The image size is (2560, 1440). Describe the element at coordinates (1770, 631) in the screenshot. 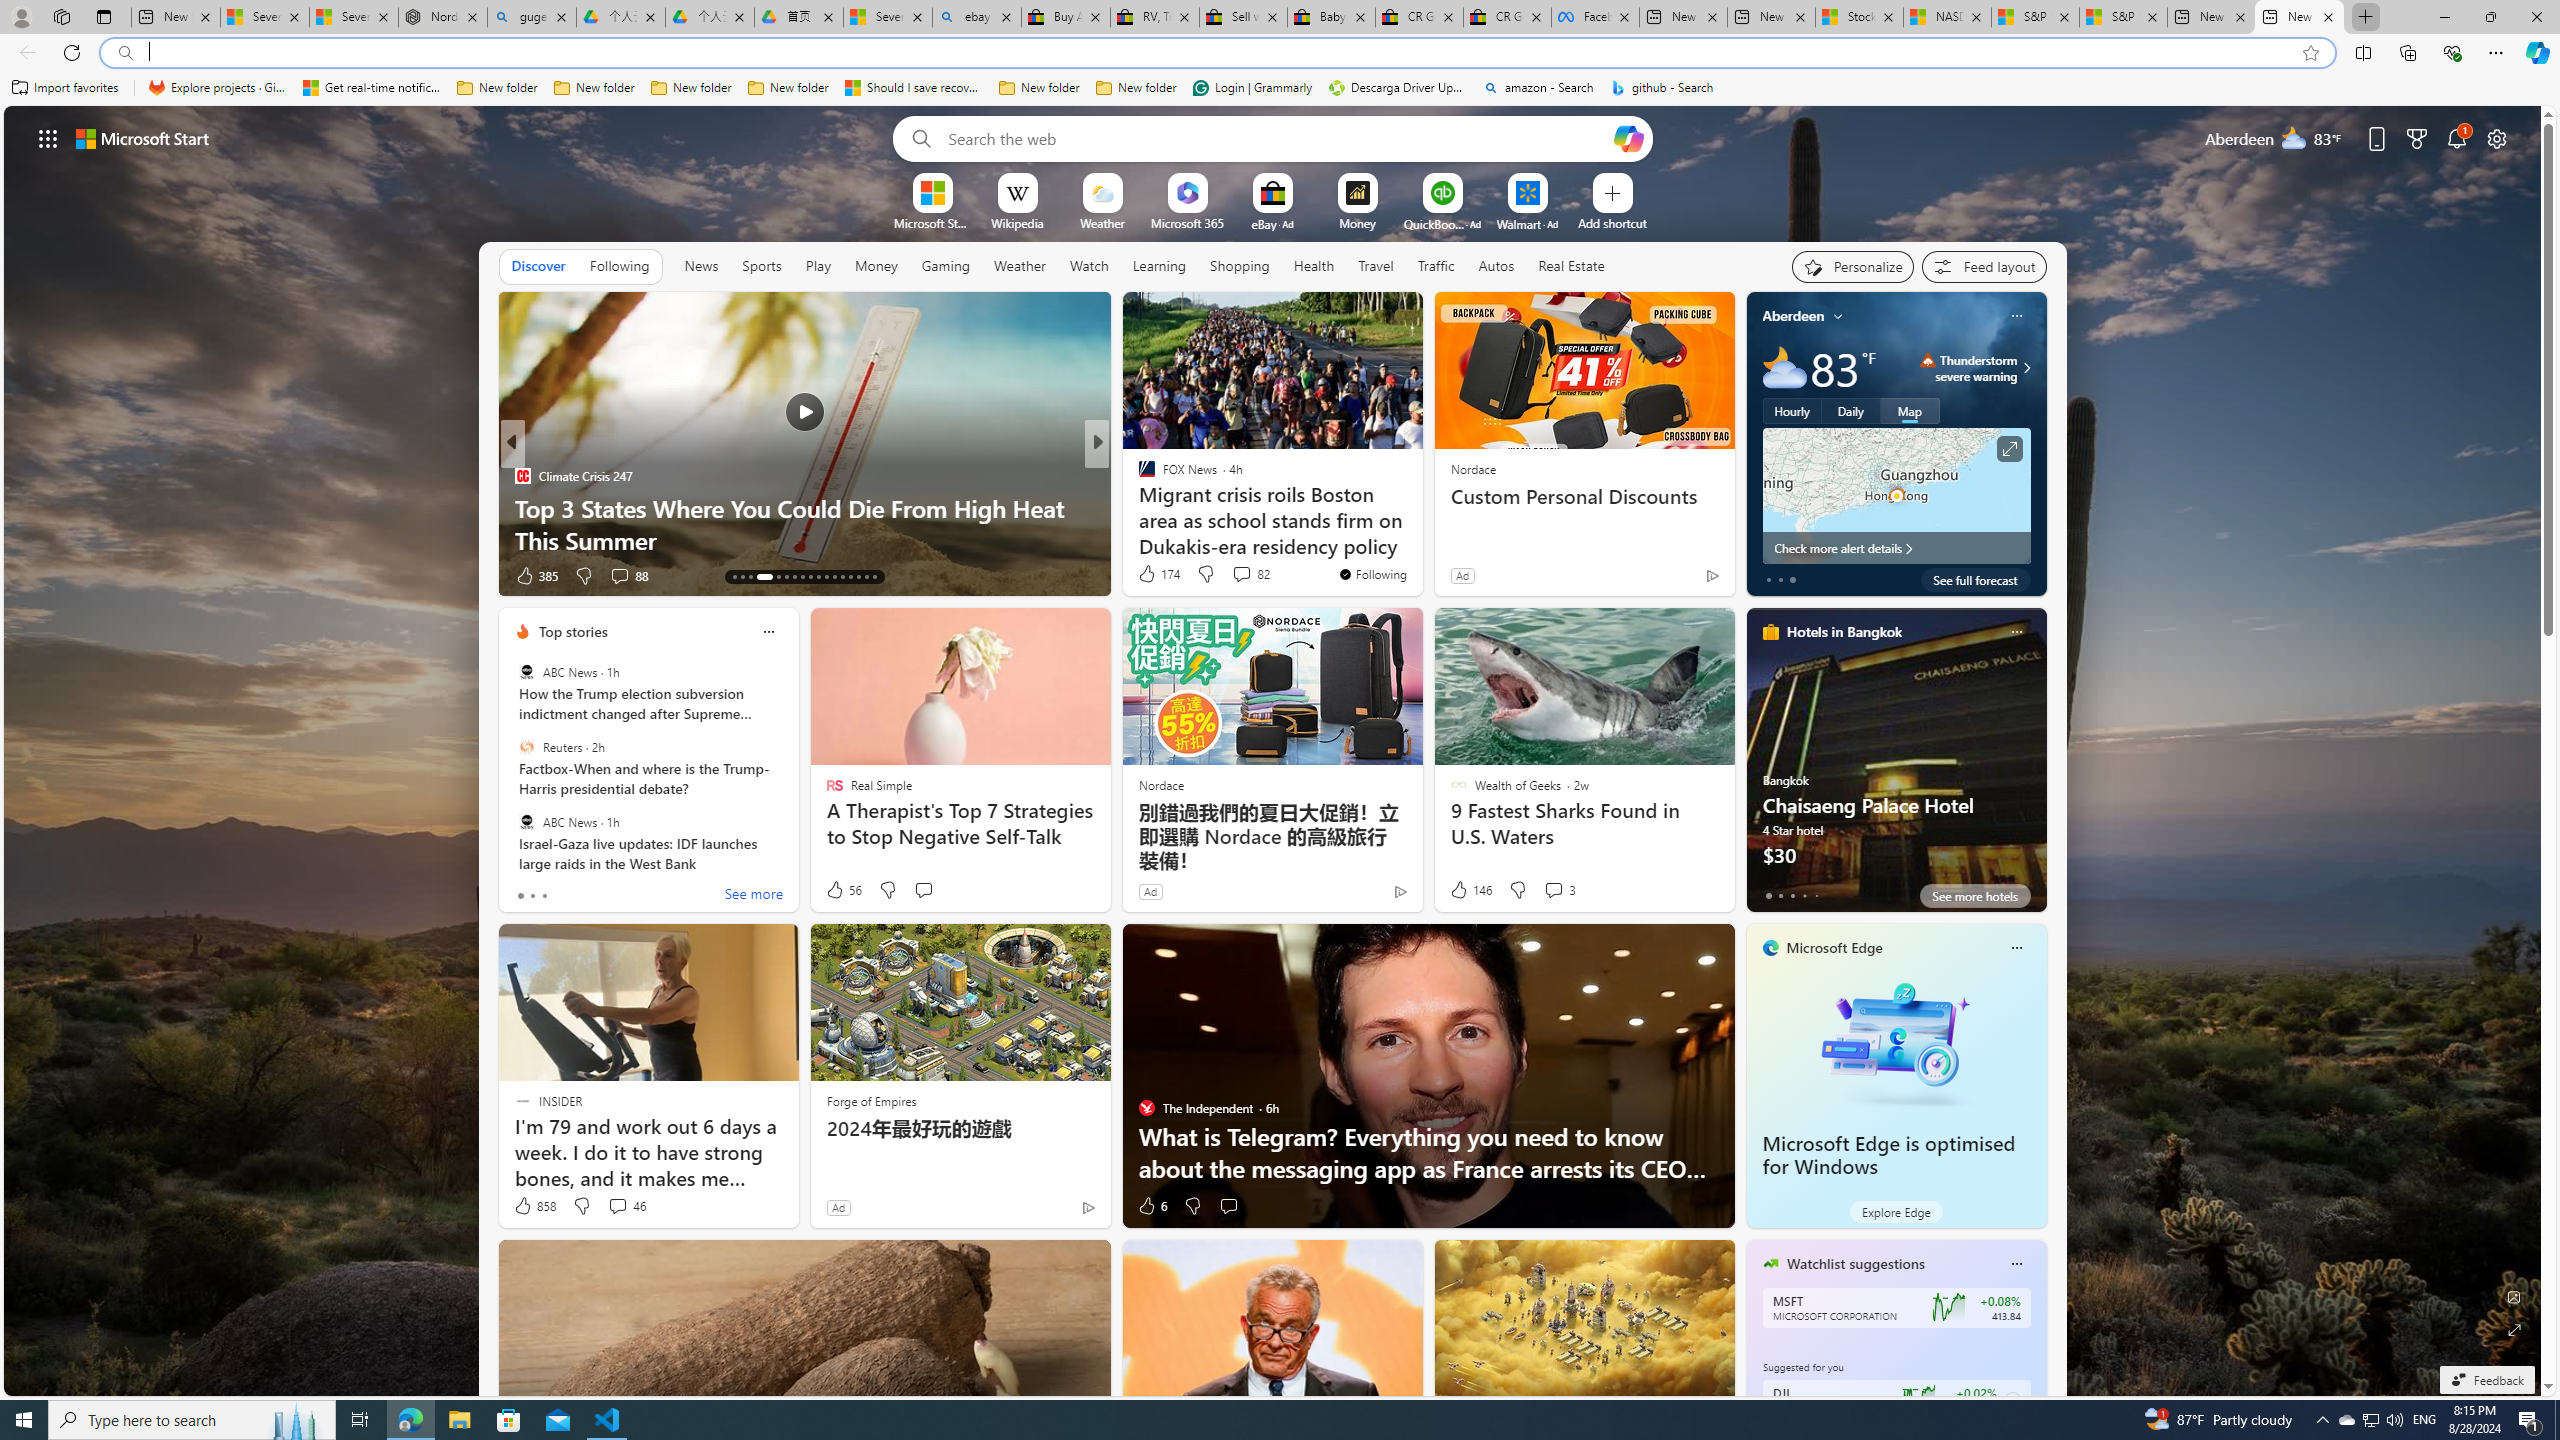

I see `hotels-header-icon` at that location.